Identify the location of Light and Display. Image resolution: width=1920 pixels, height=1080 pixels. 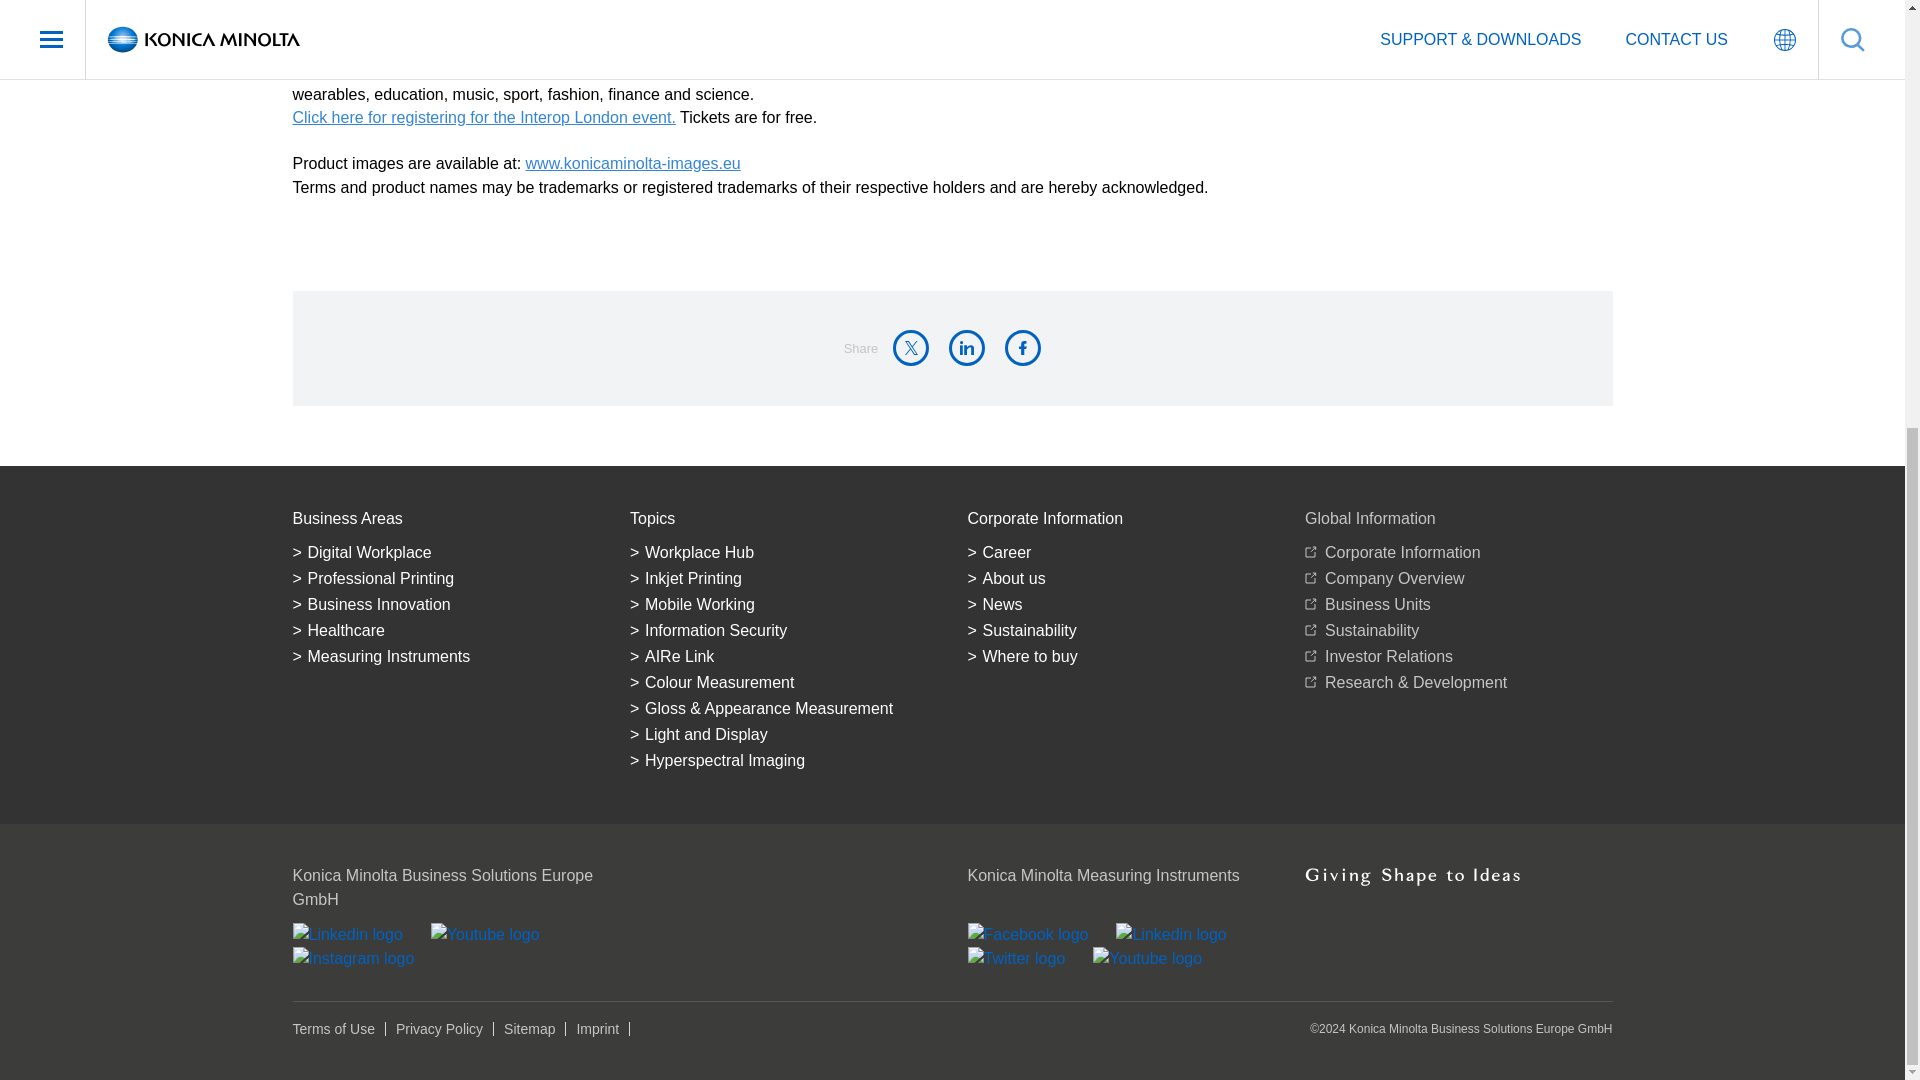
(784, 735).